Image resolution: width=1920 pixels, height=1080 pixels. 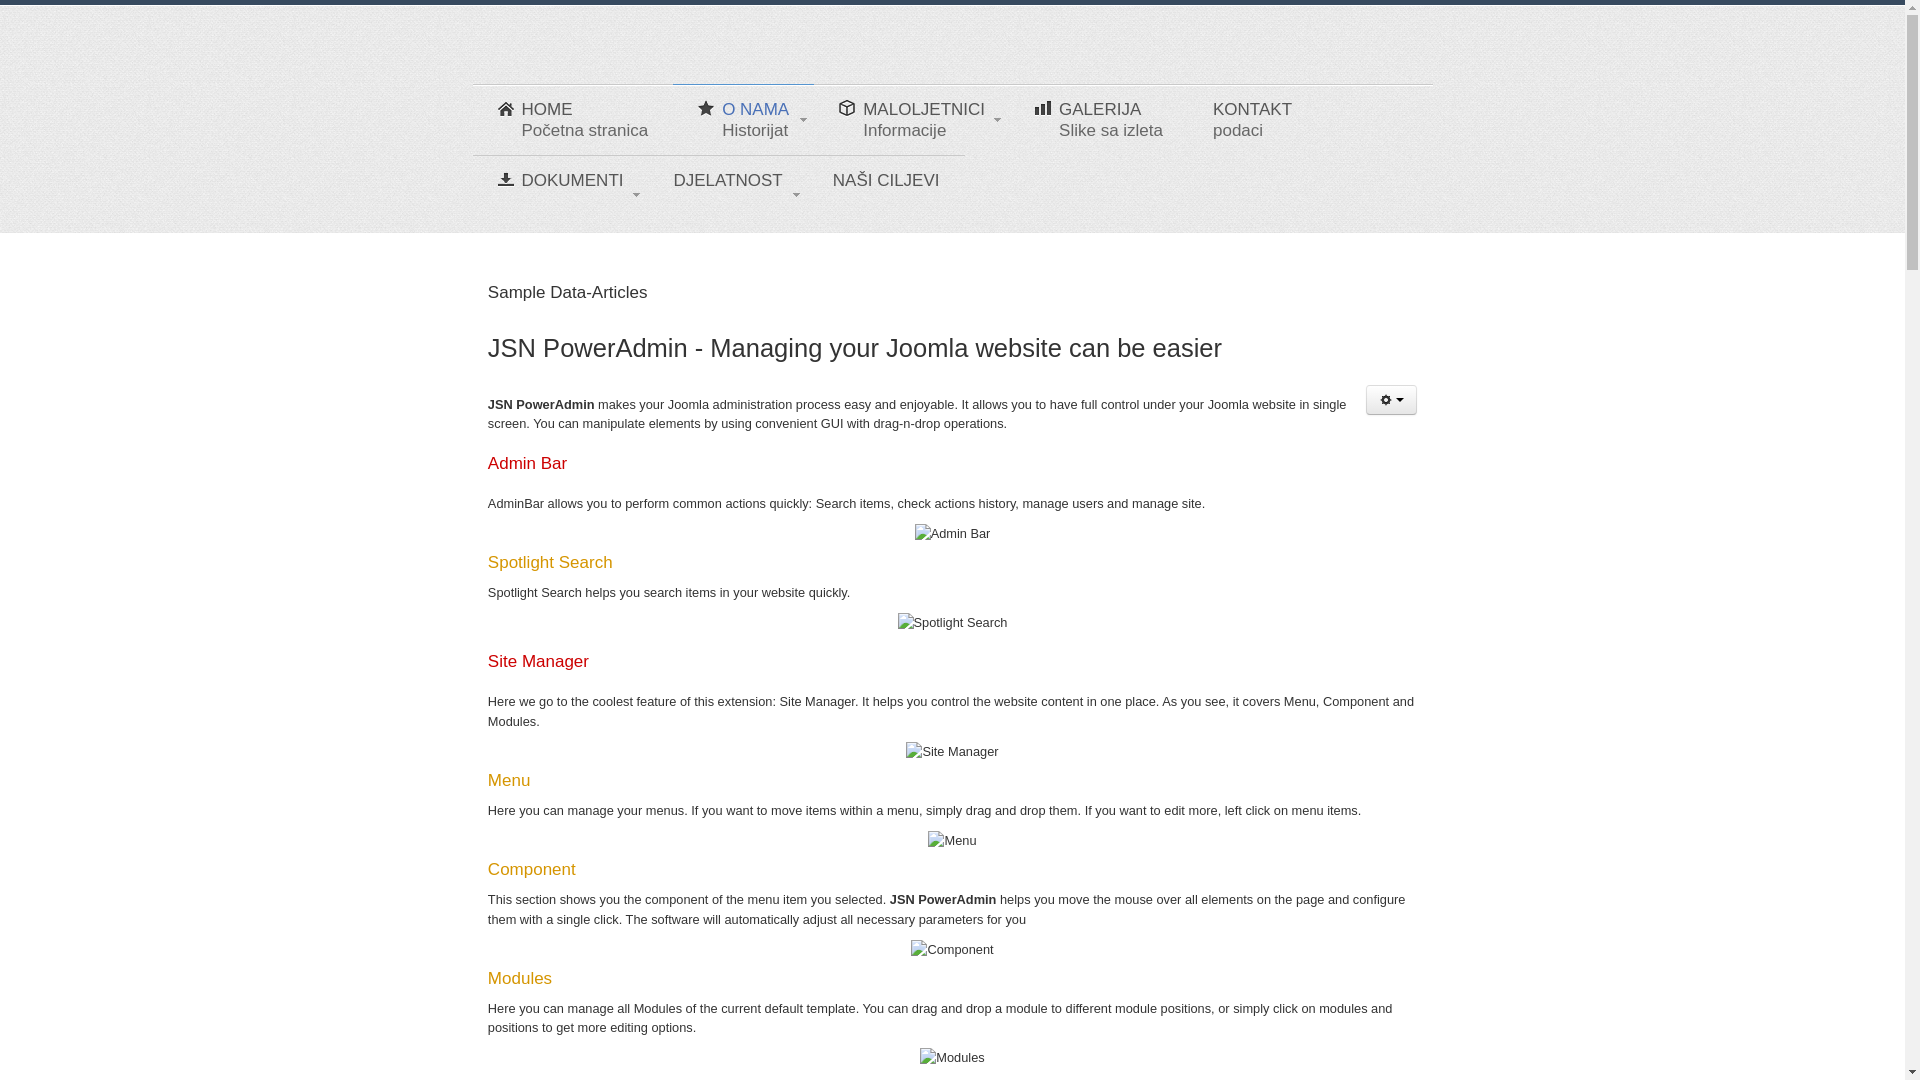 I want to click on DOKUMENTI, so click(x=1098, y=120).